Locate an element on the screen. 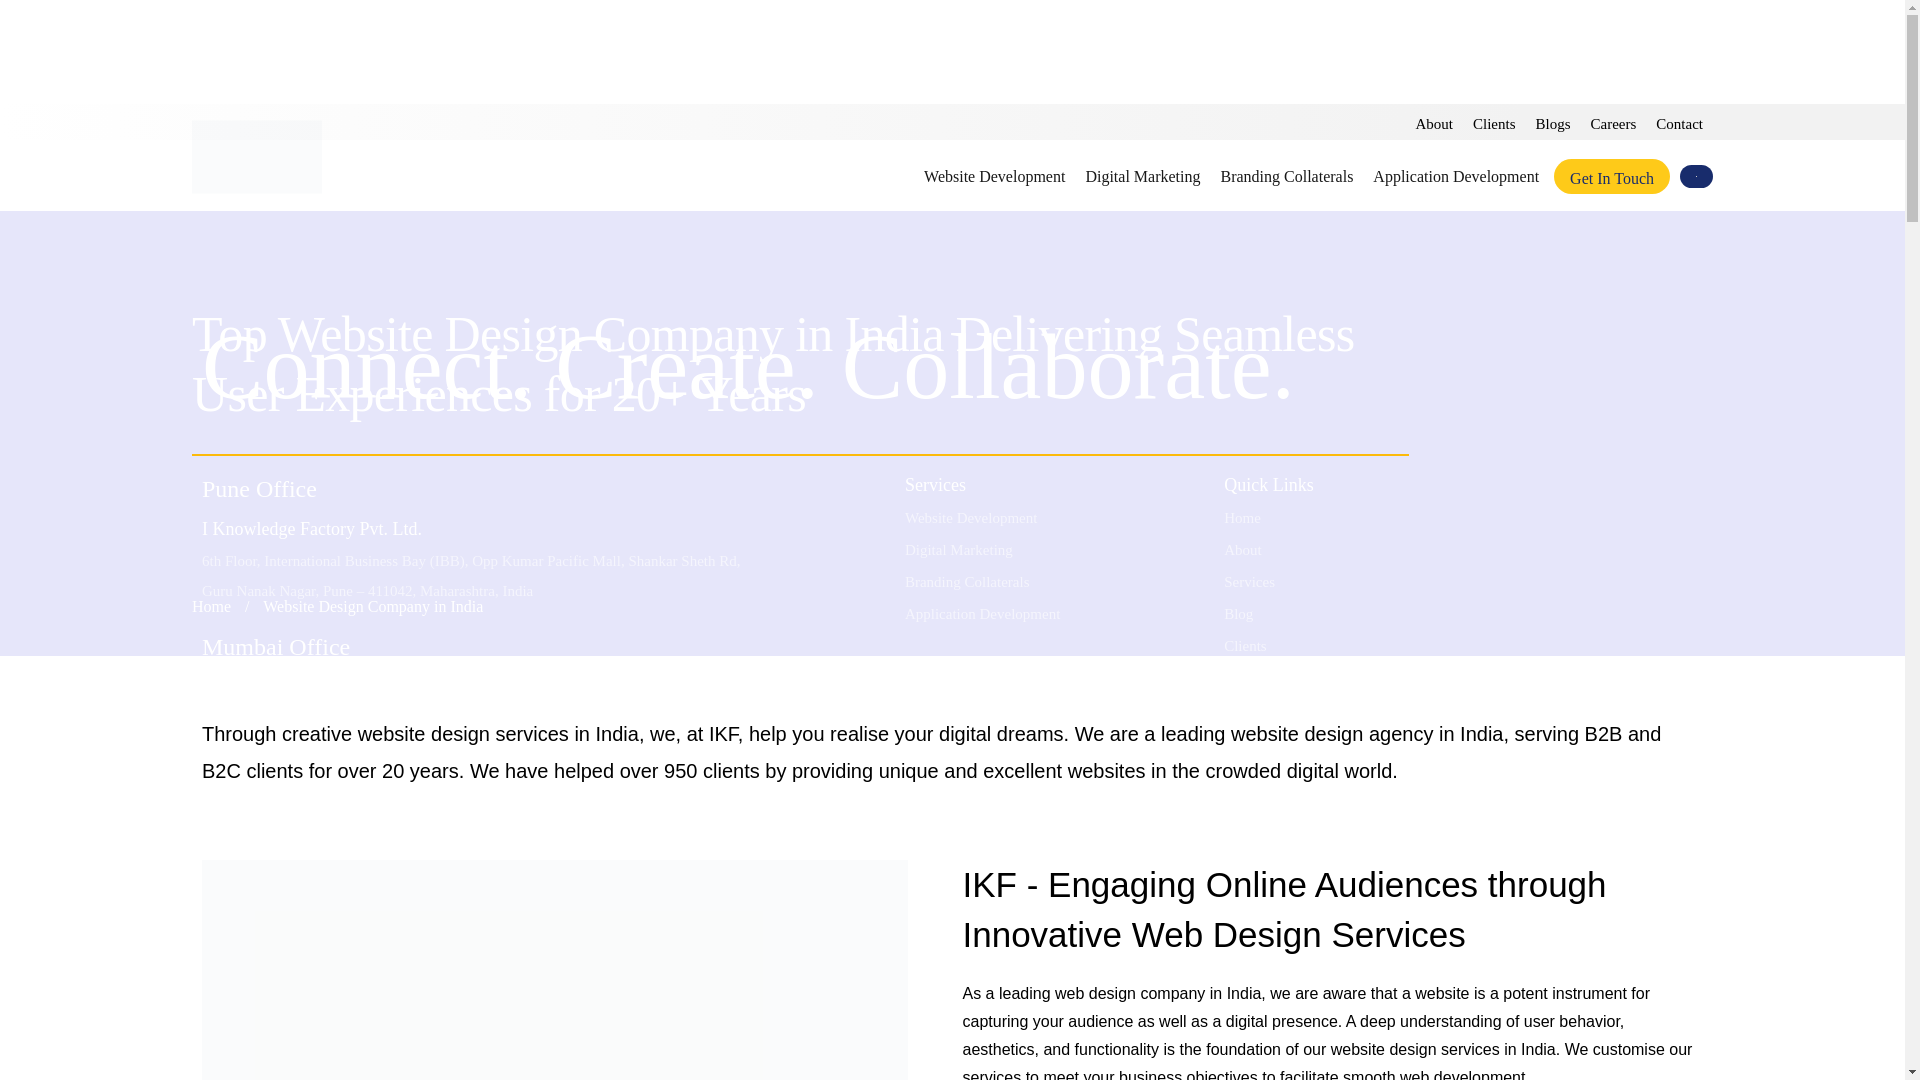 Image resolution: width=1920 pixels, height=1080 pixels. Mail Us is located at coordinates (1094, 920).